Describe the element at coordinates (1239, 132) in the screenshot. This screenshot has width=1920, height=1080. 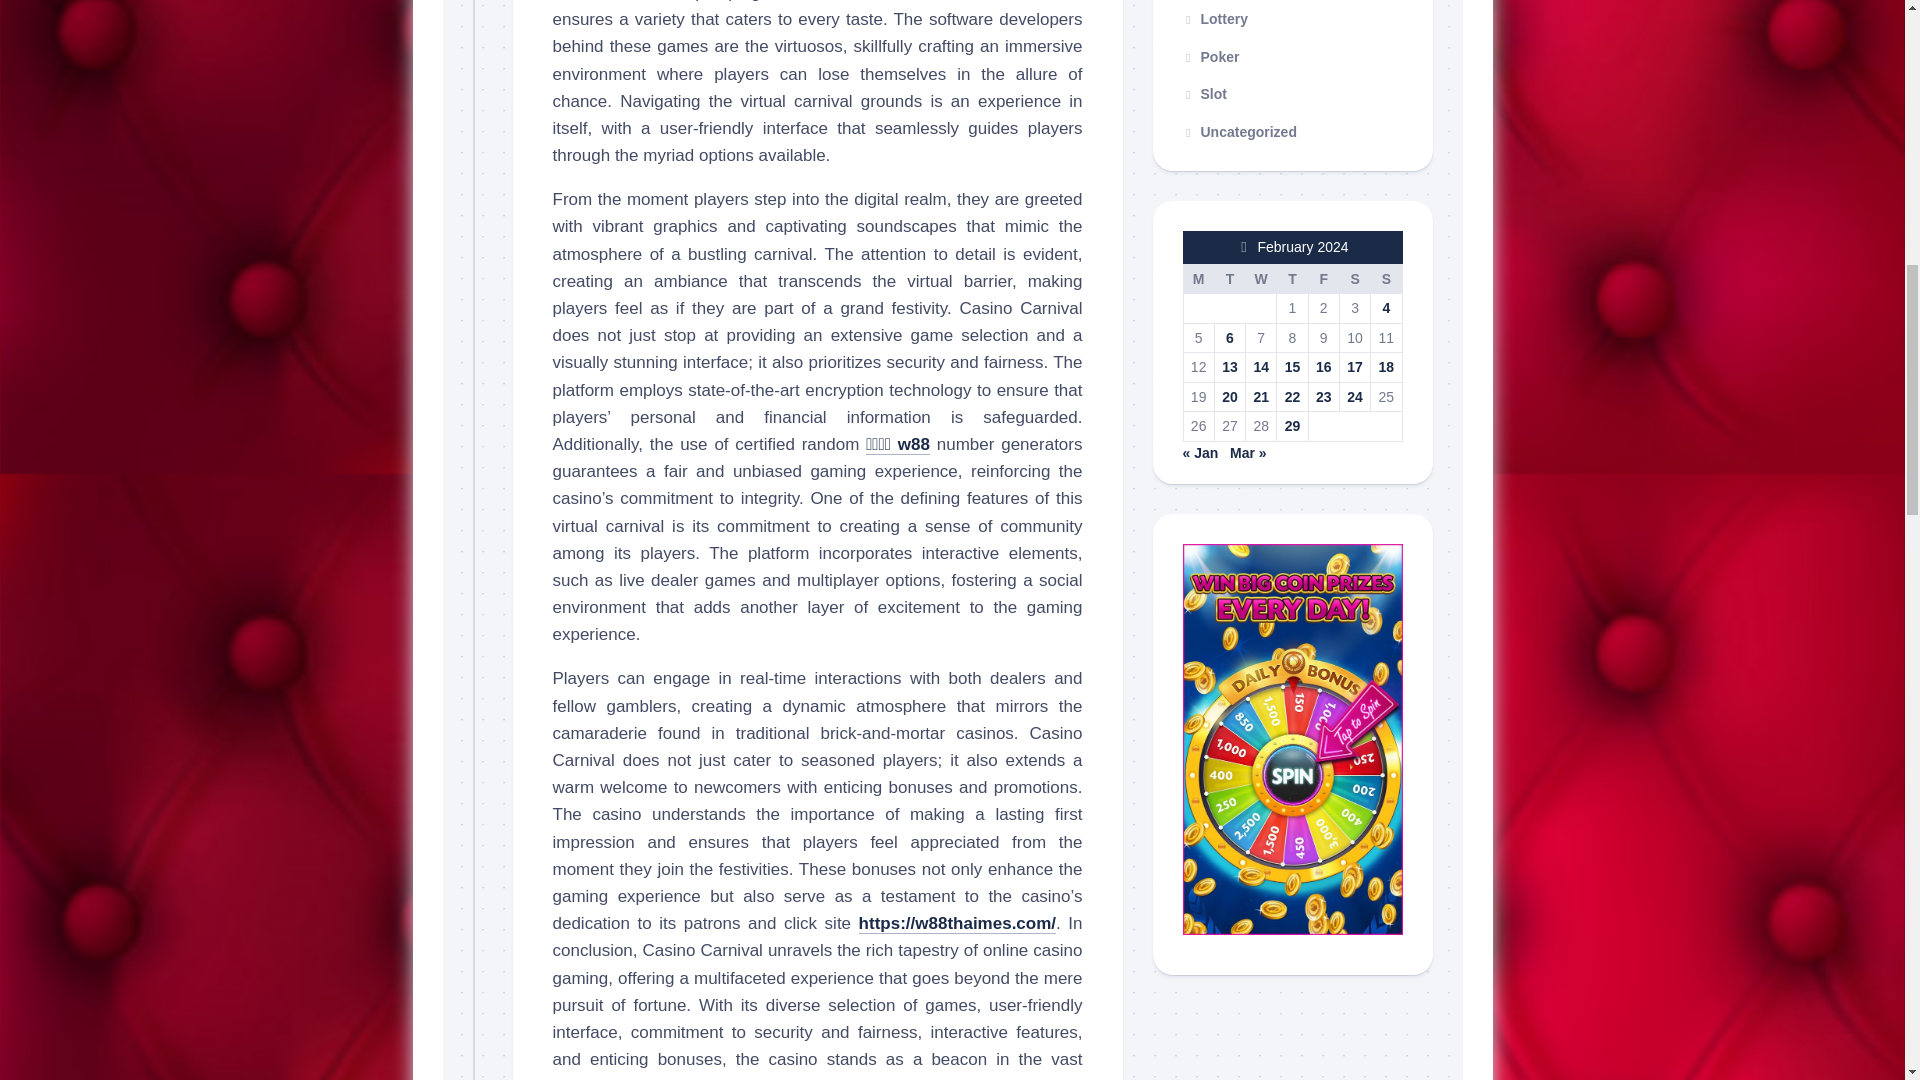
I see `Uncategorized` at that location.